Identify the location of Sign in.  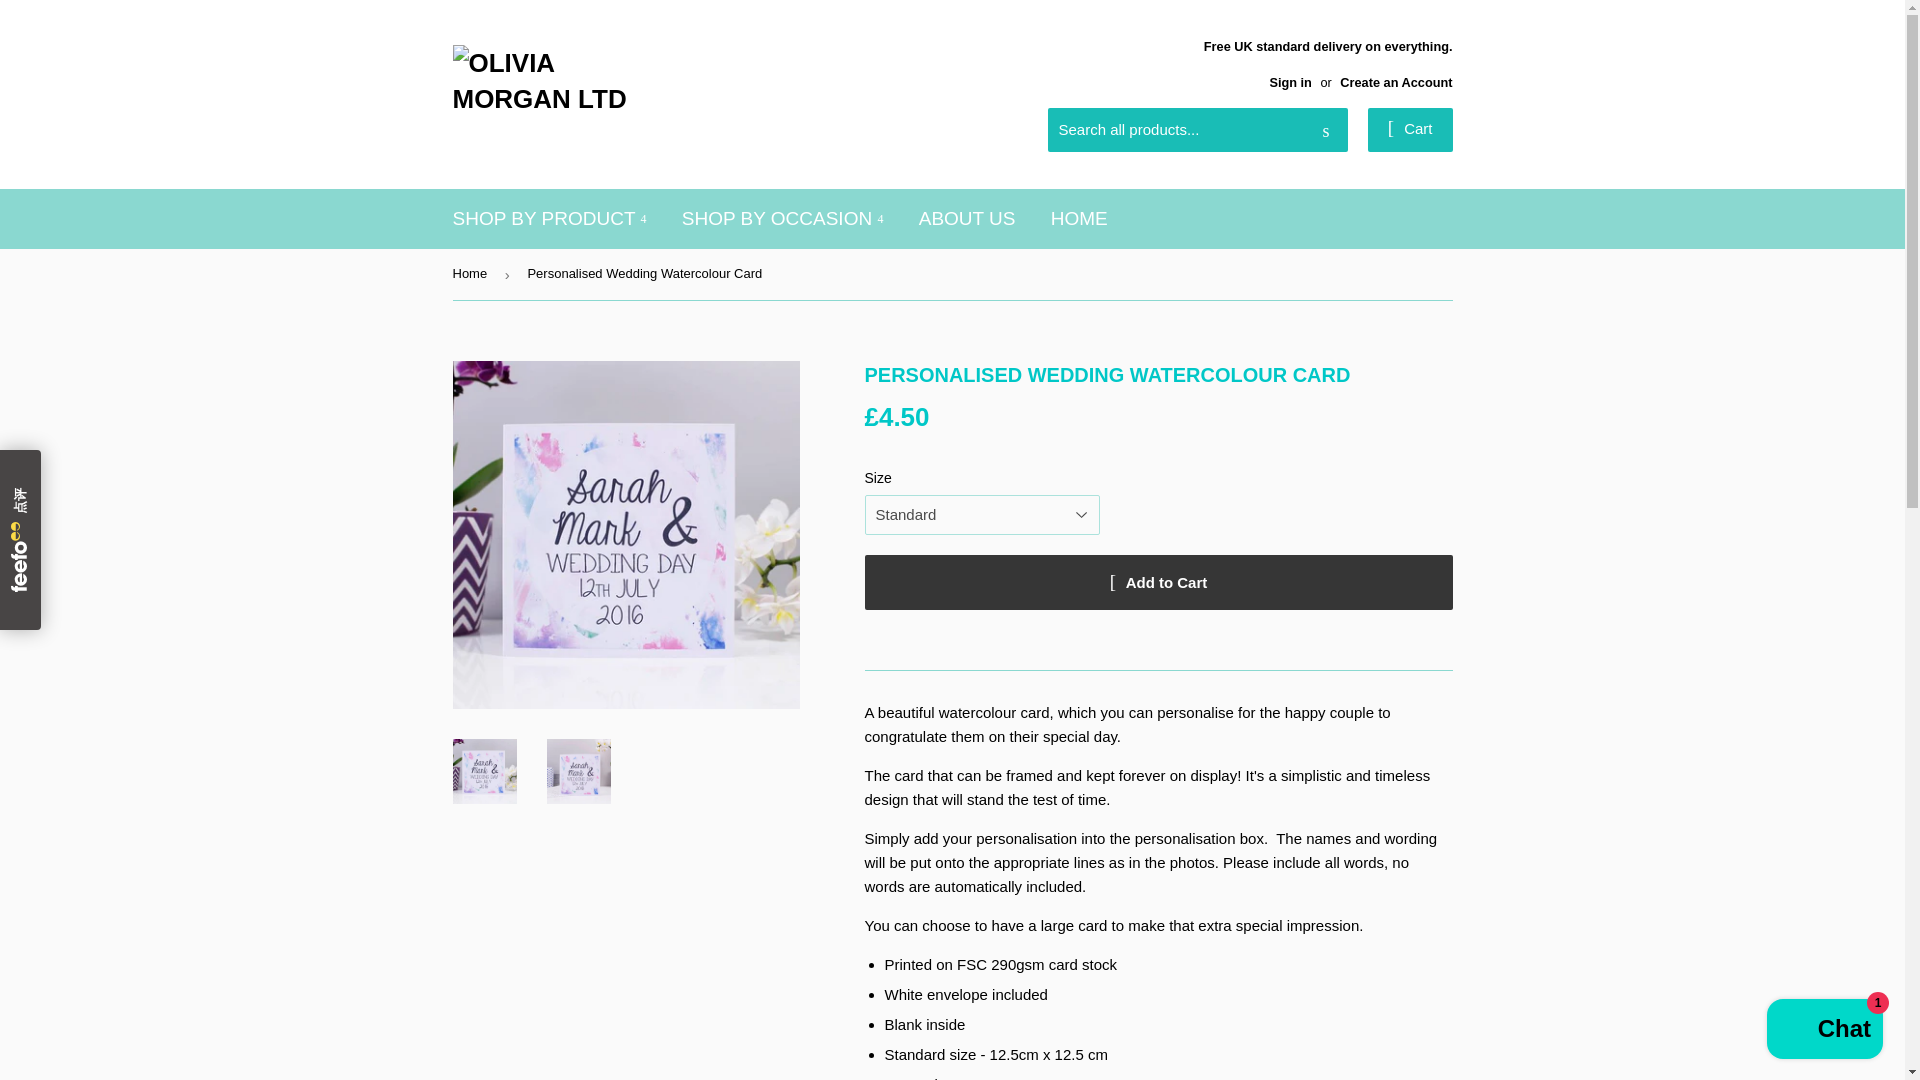
(1290, 82).